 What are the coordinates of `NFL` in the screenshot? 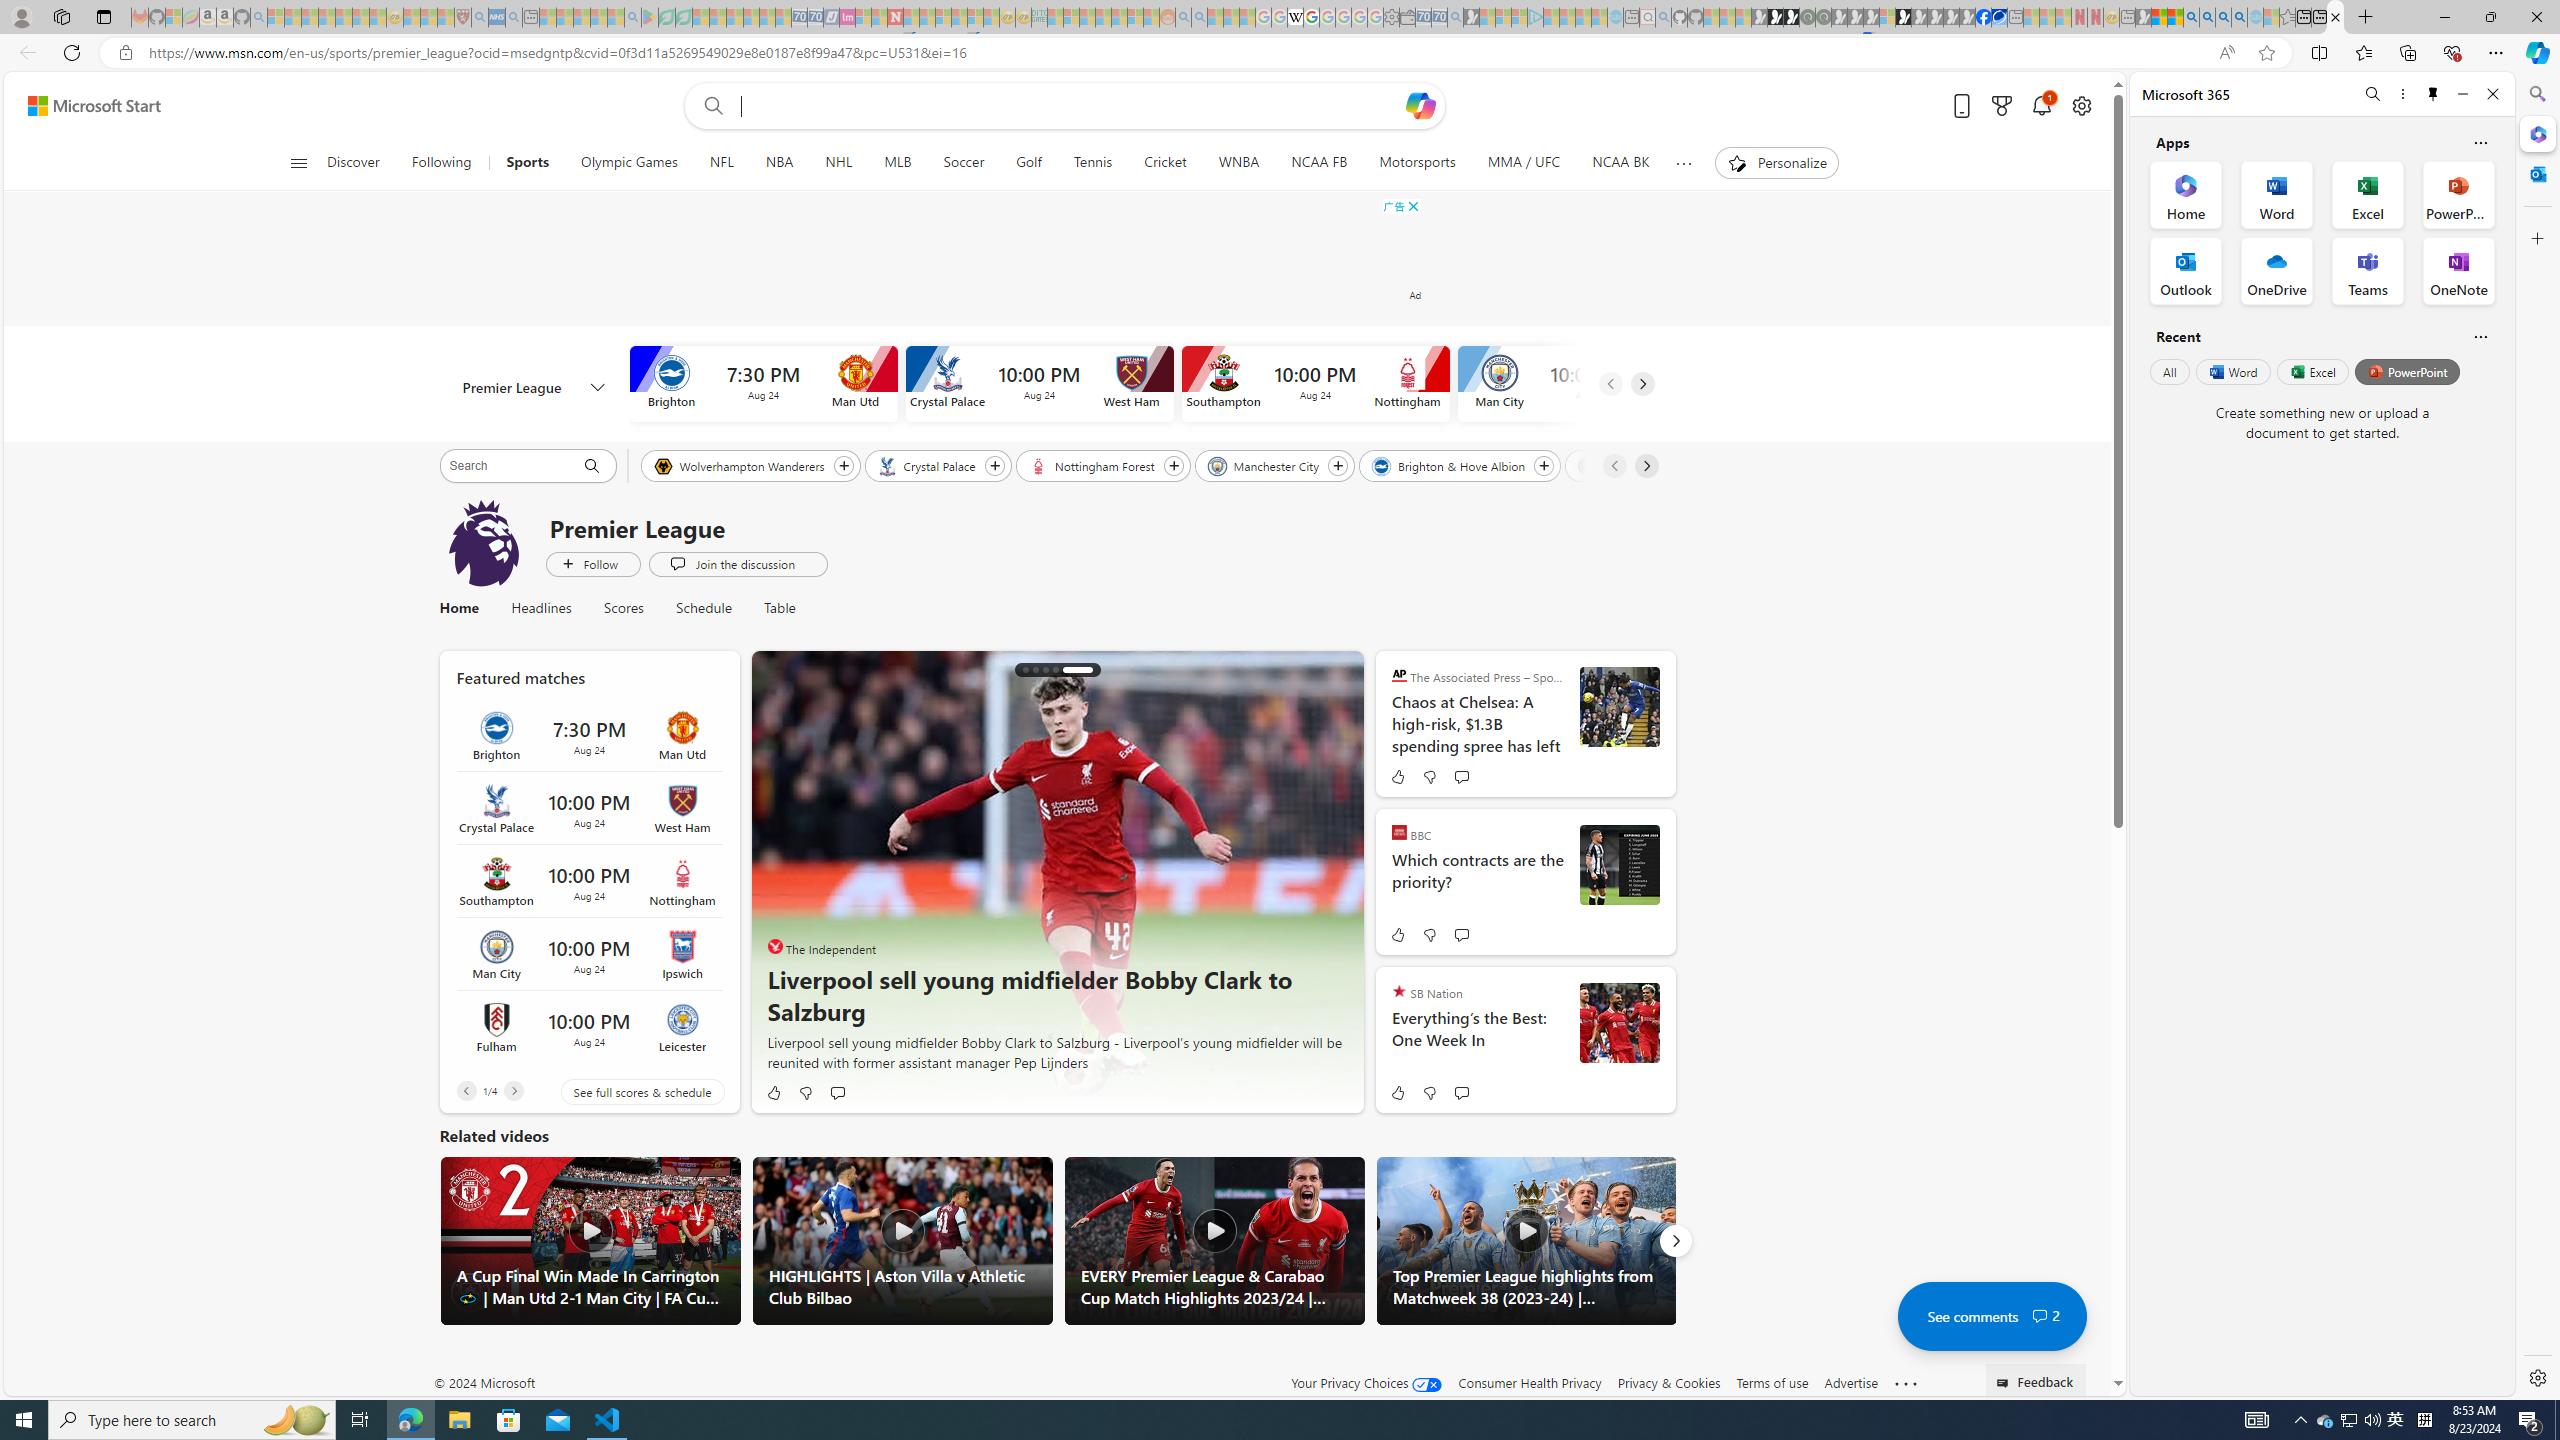 It's located at (722, 163).